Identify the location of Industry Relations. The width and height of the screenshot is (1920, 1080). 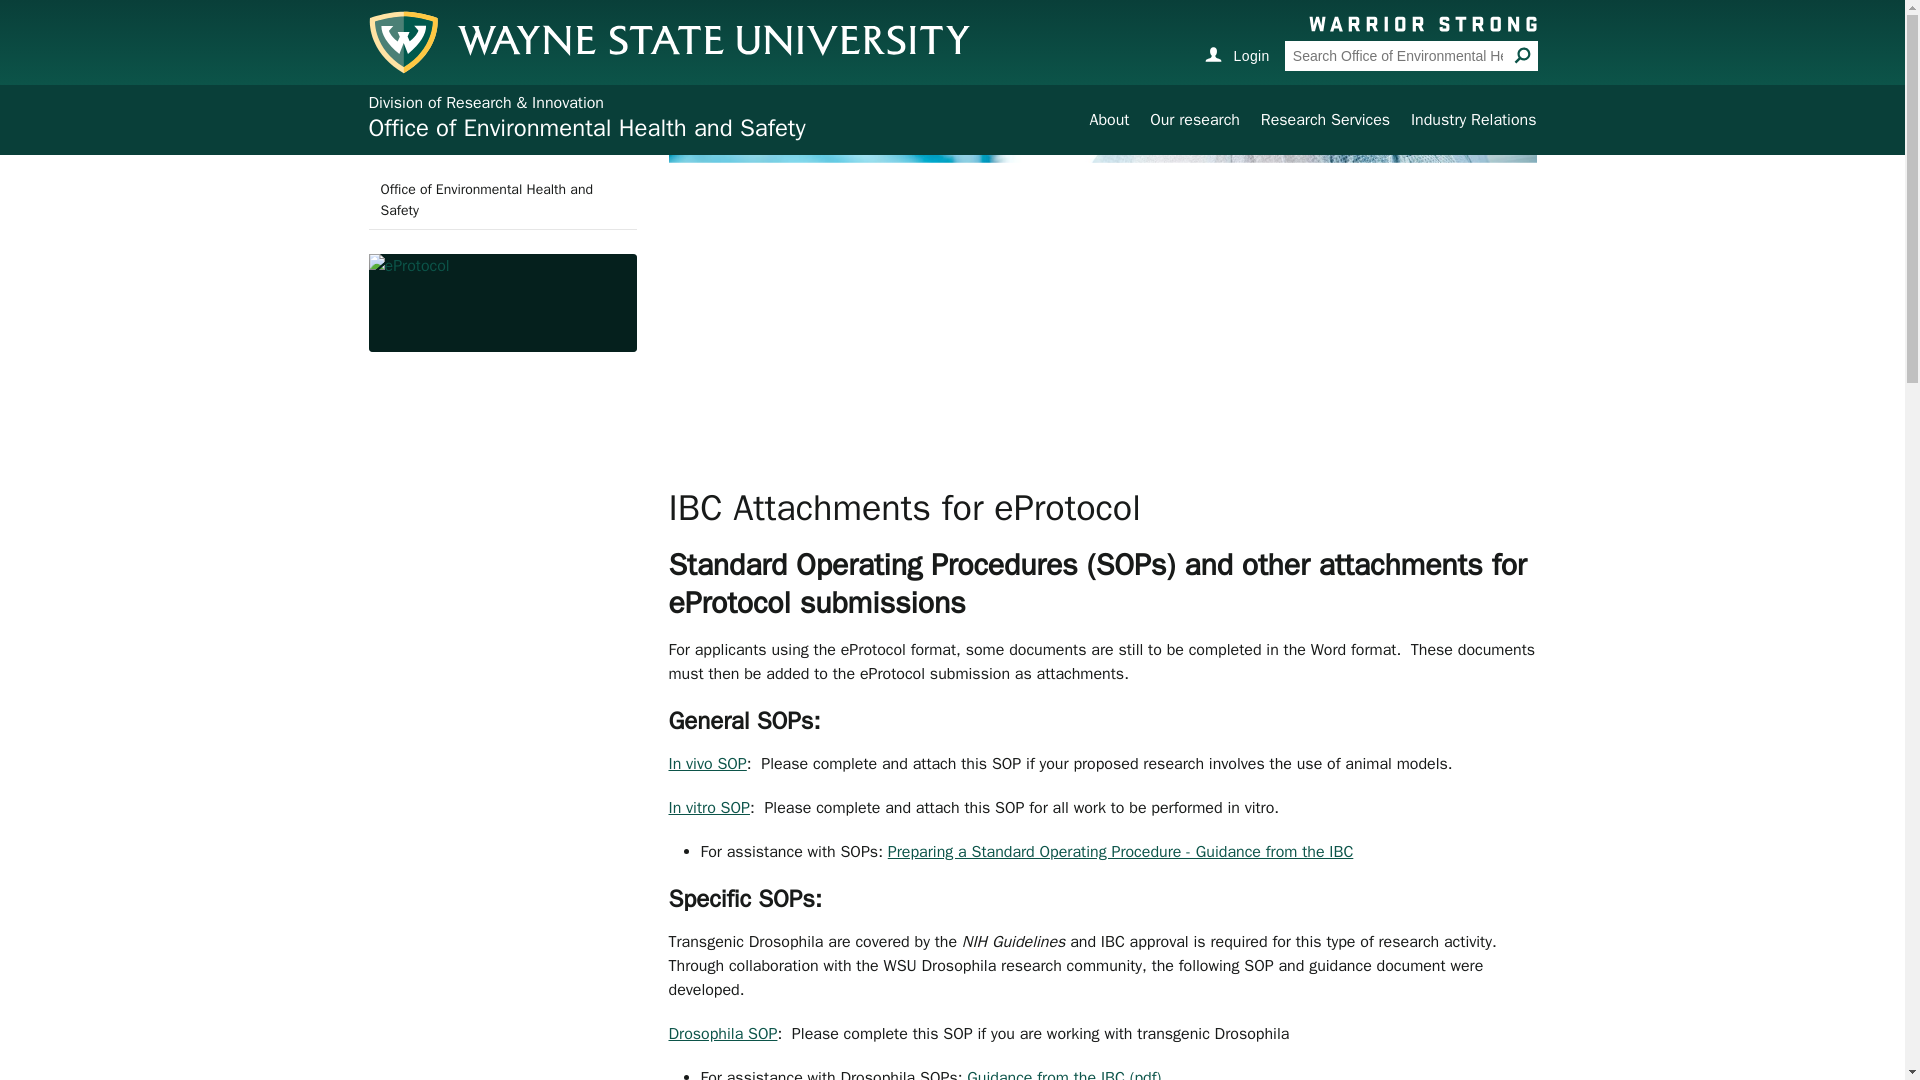
(1474, 120).